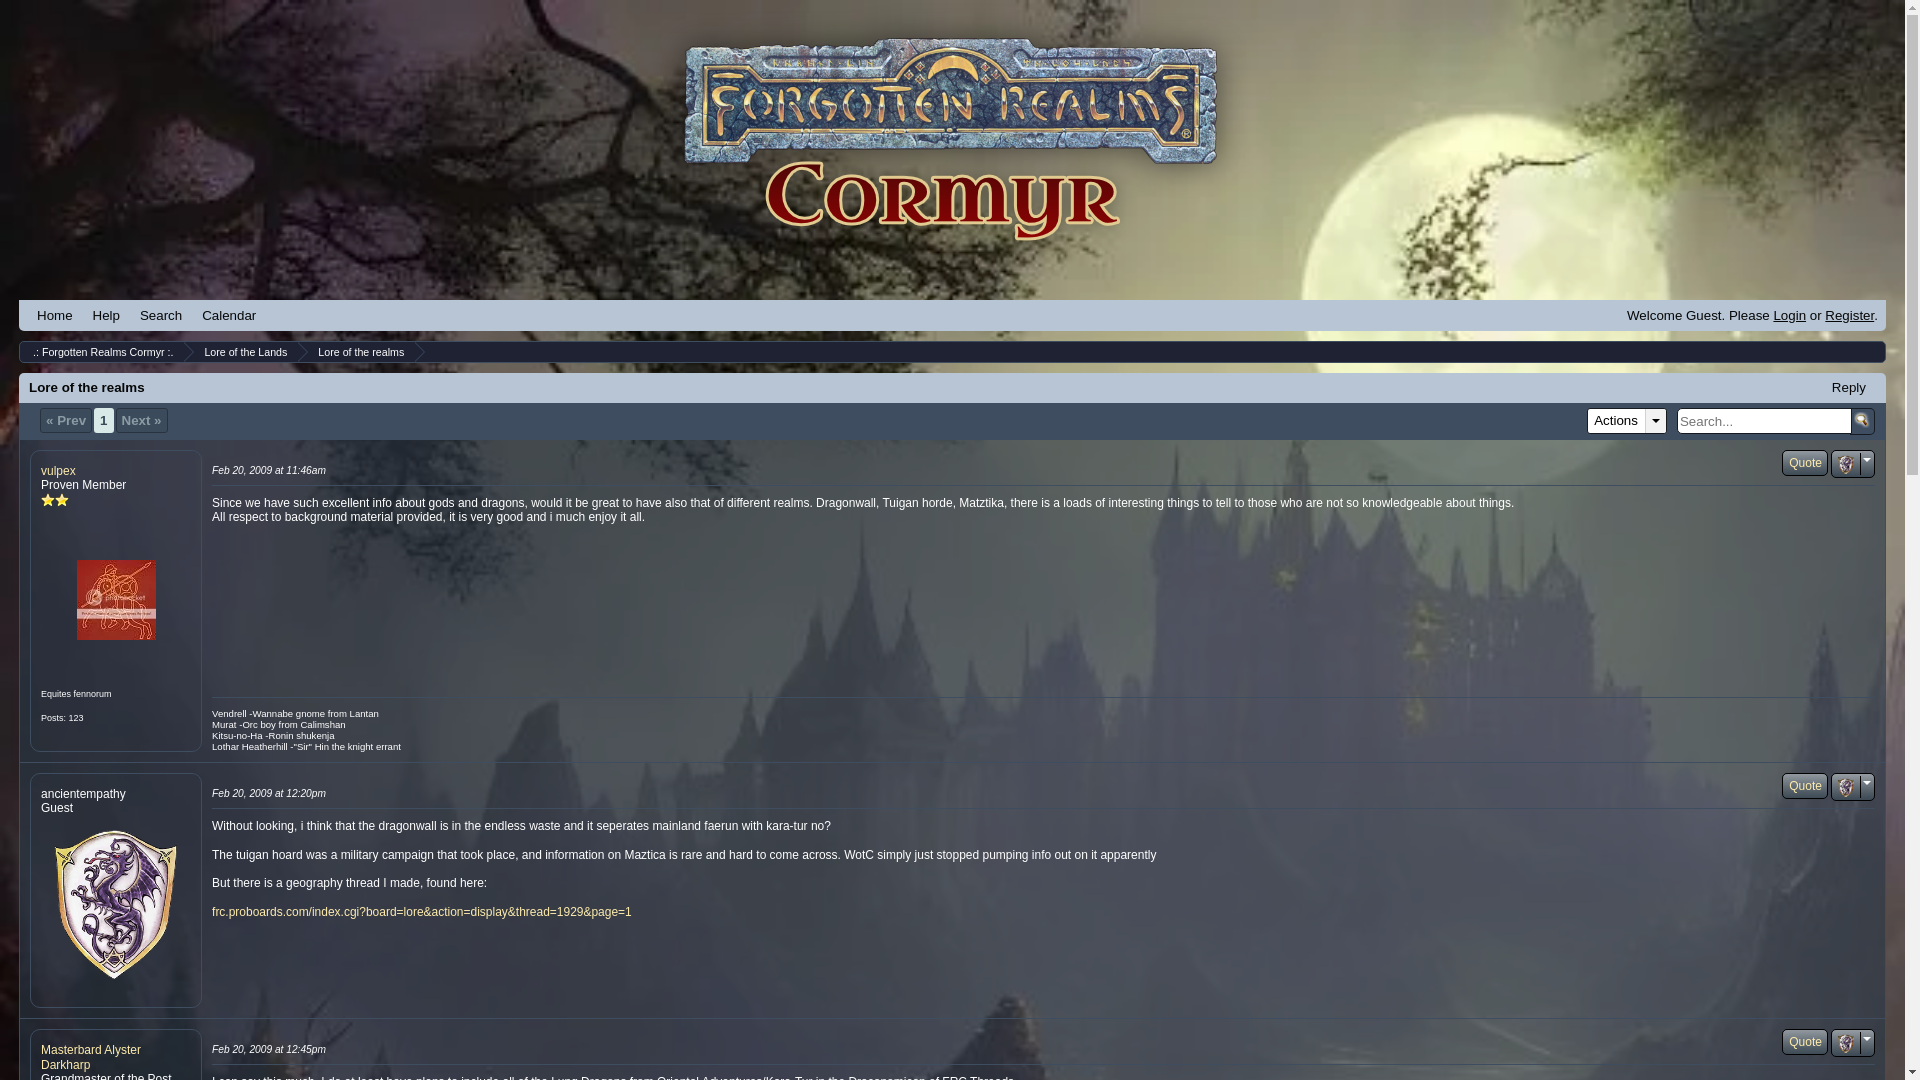 The image size is (1920, 1080). What do you see at coordinates (161, 315) in the screenshot?
I see `Search` at bounding box center [161, 315].